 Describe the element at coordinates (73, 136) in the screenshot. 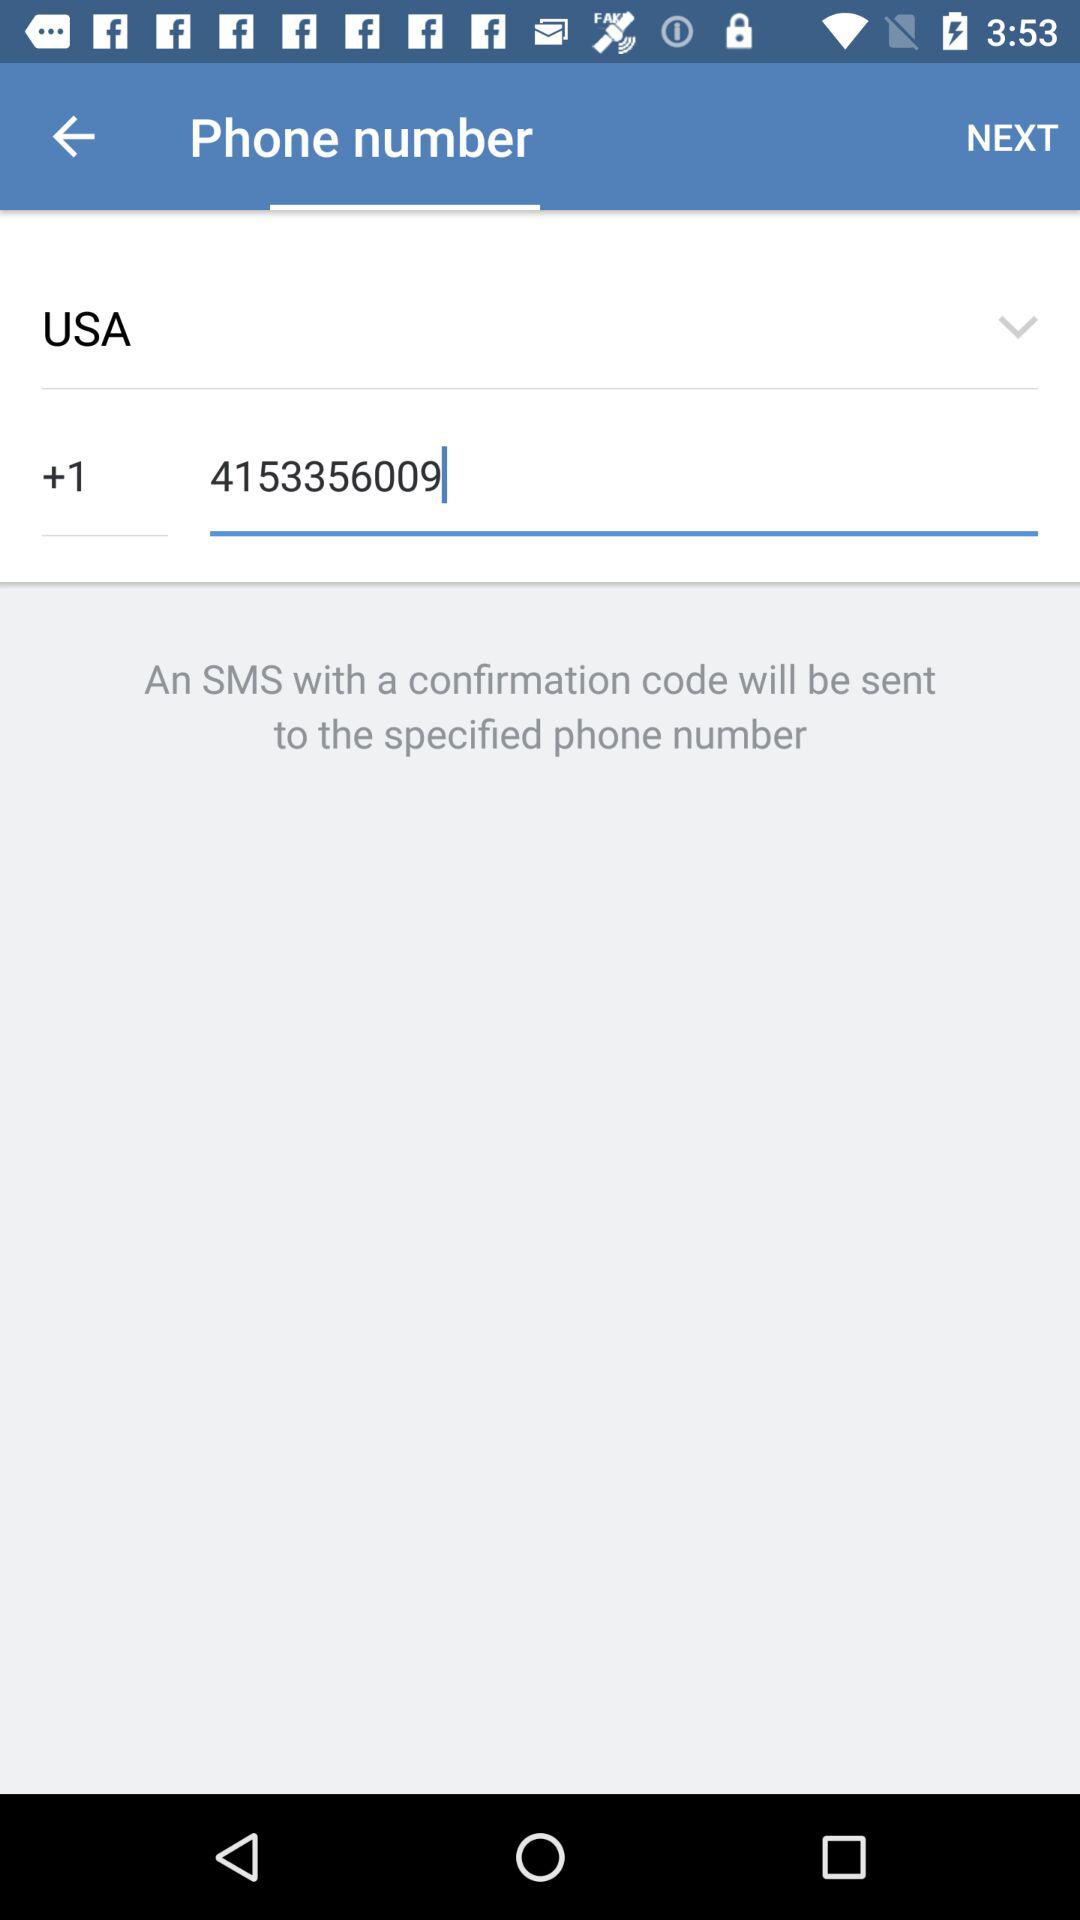

I see `turn on the icon next to the phone number item` at that location.